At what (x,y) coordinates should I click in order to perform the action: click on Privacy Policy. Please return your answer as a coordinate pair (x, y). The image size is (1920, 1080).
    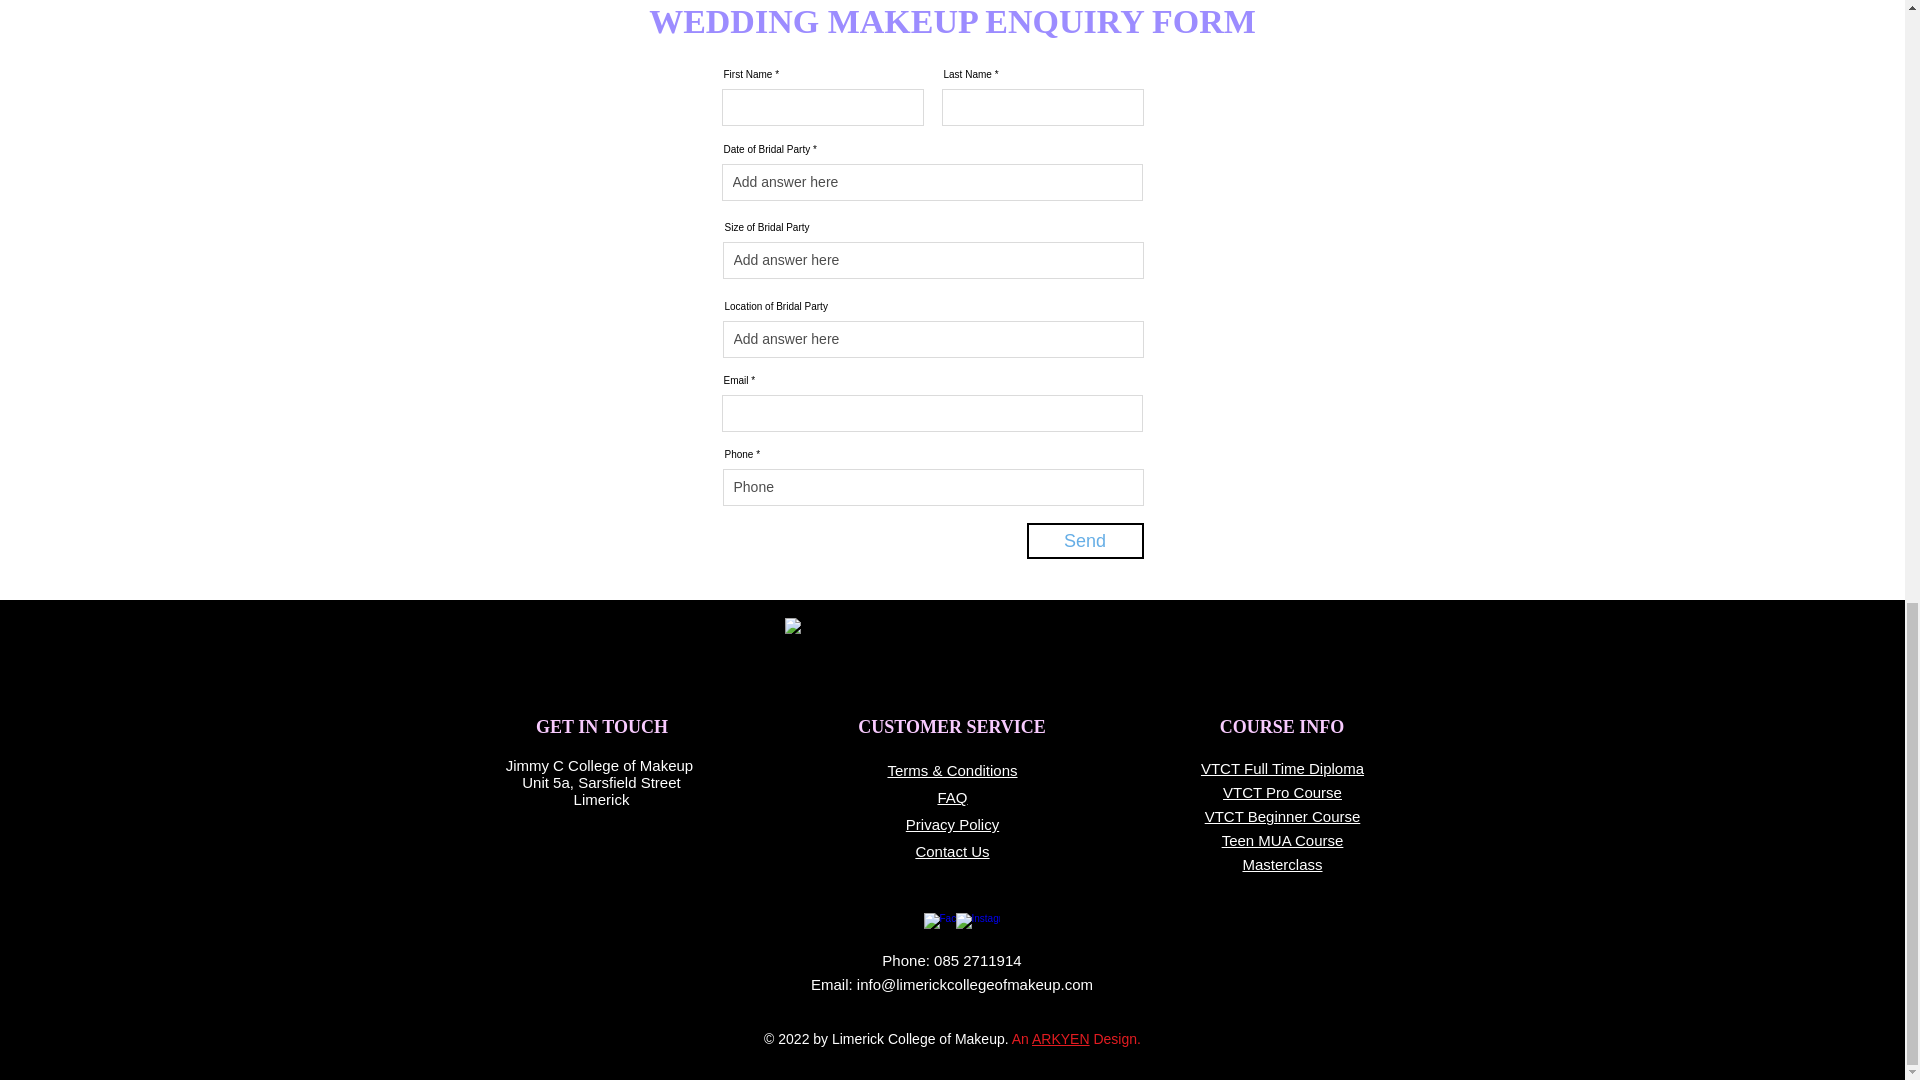
    Looking at the image, I should click on (952, 824).